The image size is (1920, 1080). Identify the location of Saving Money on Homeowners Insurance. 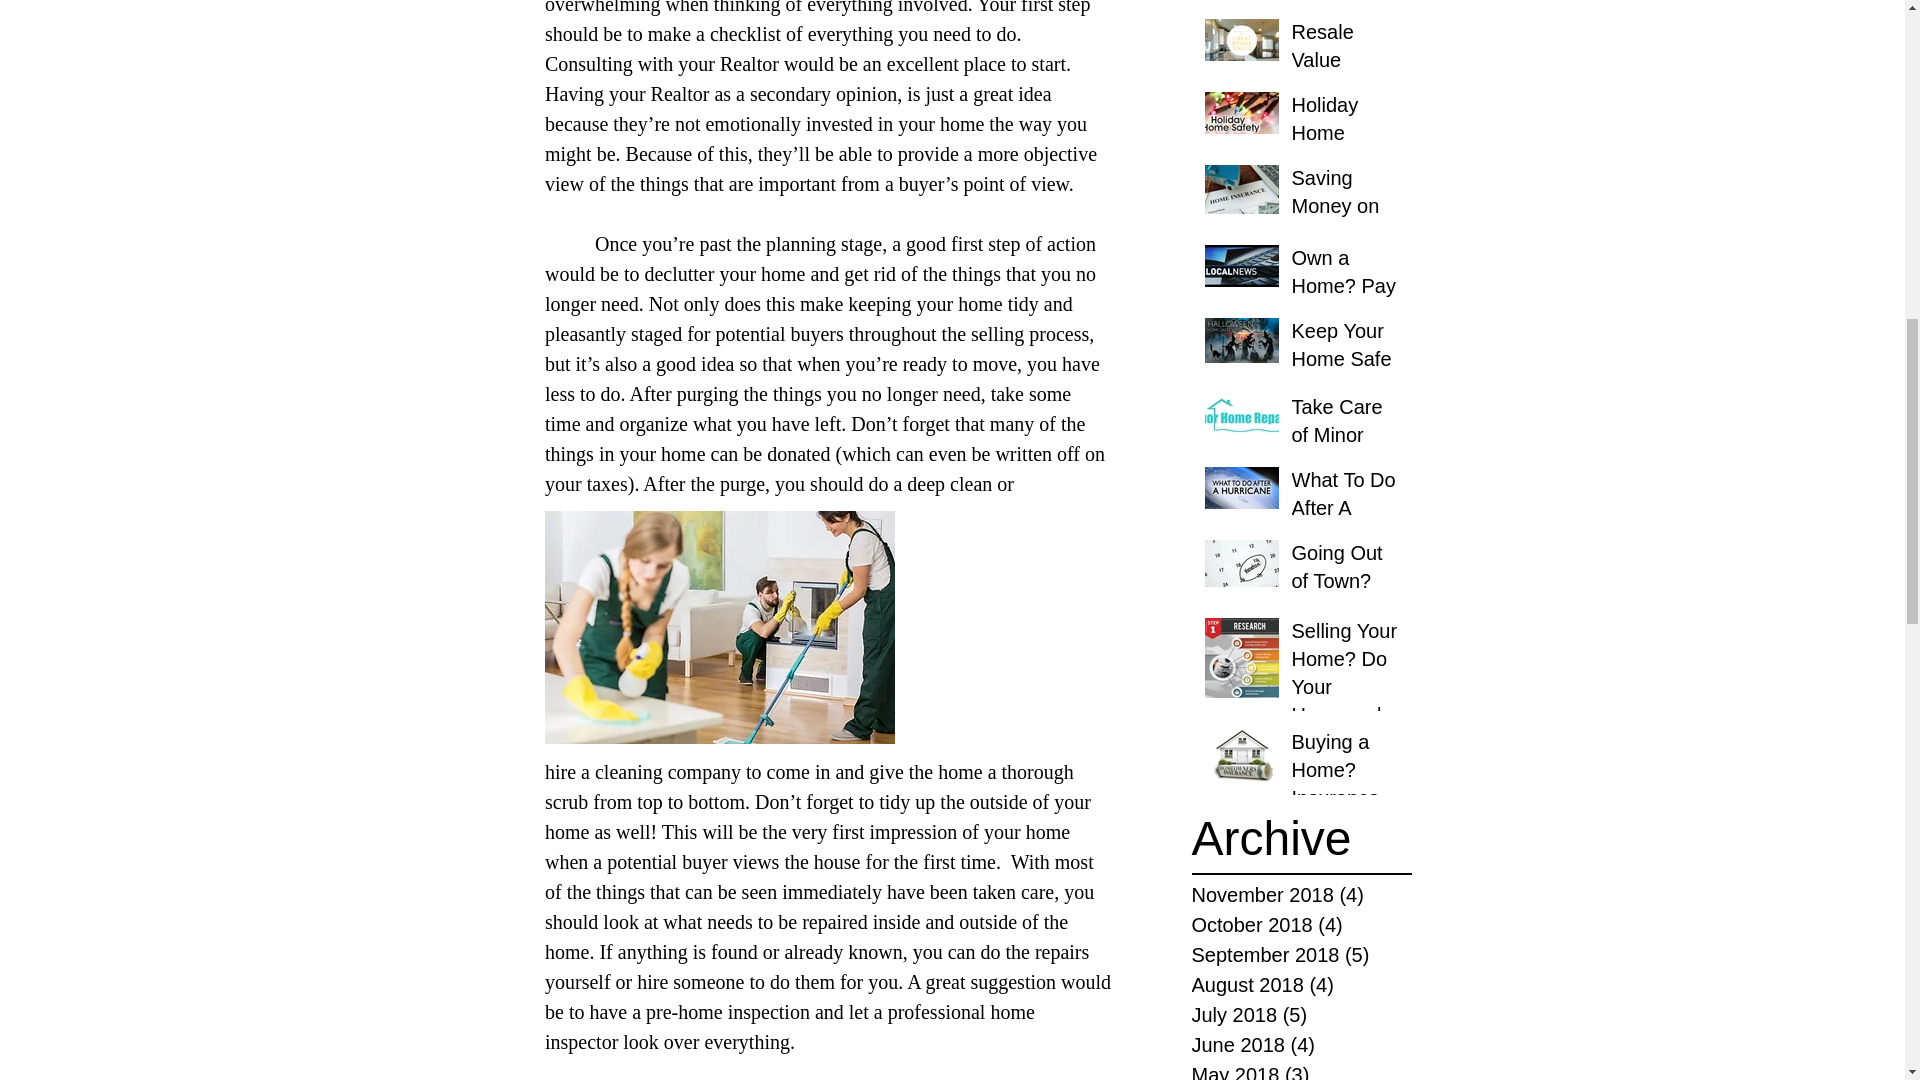
(1346, 224).